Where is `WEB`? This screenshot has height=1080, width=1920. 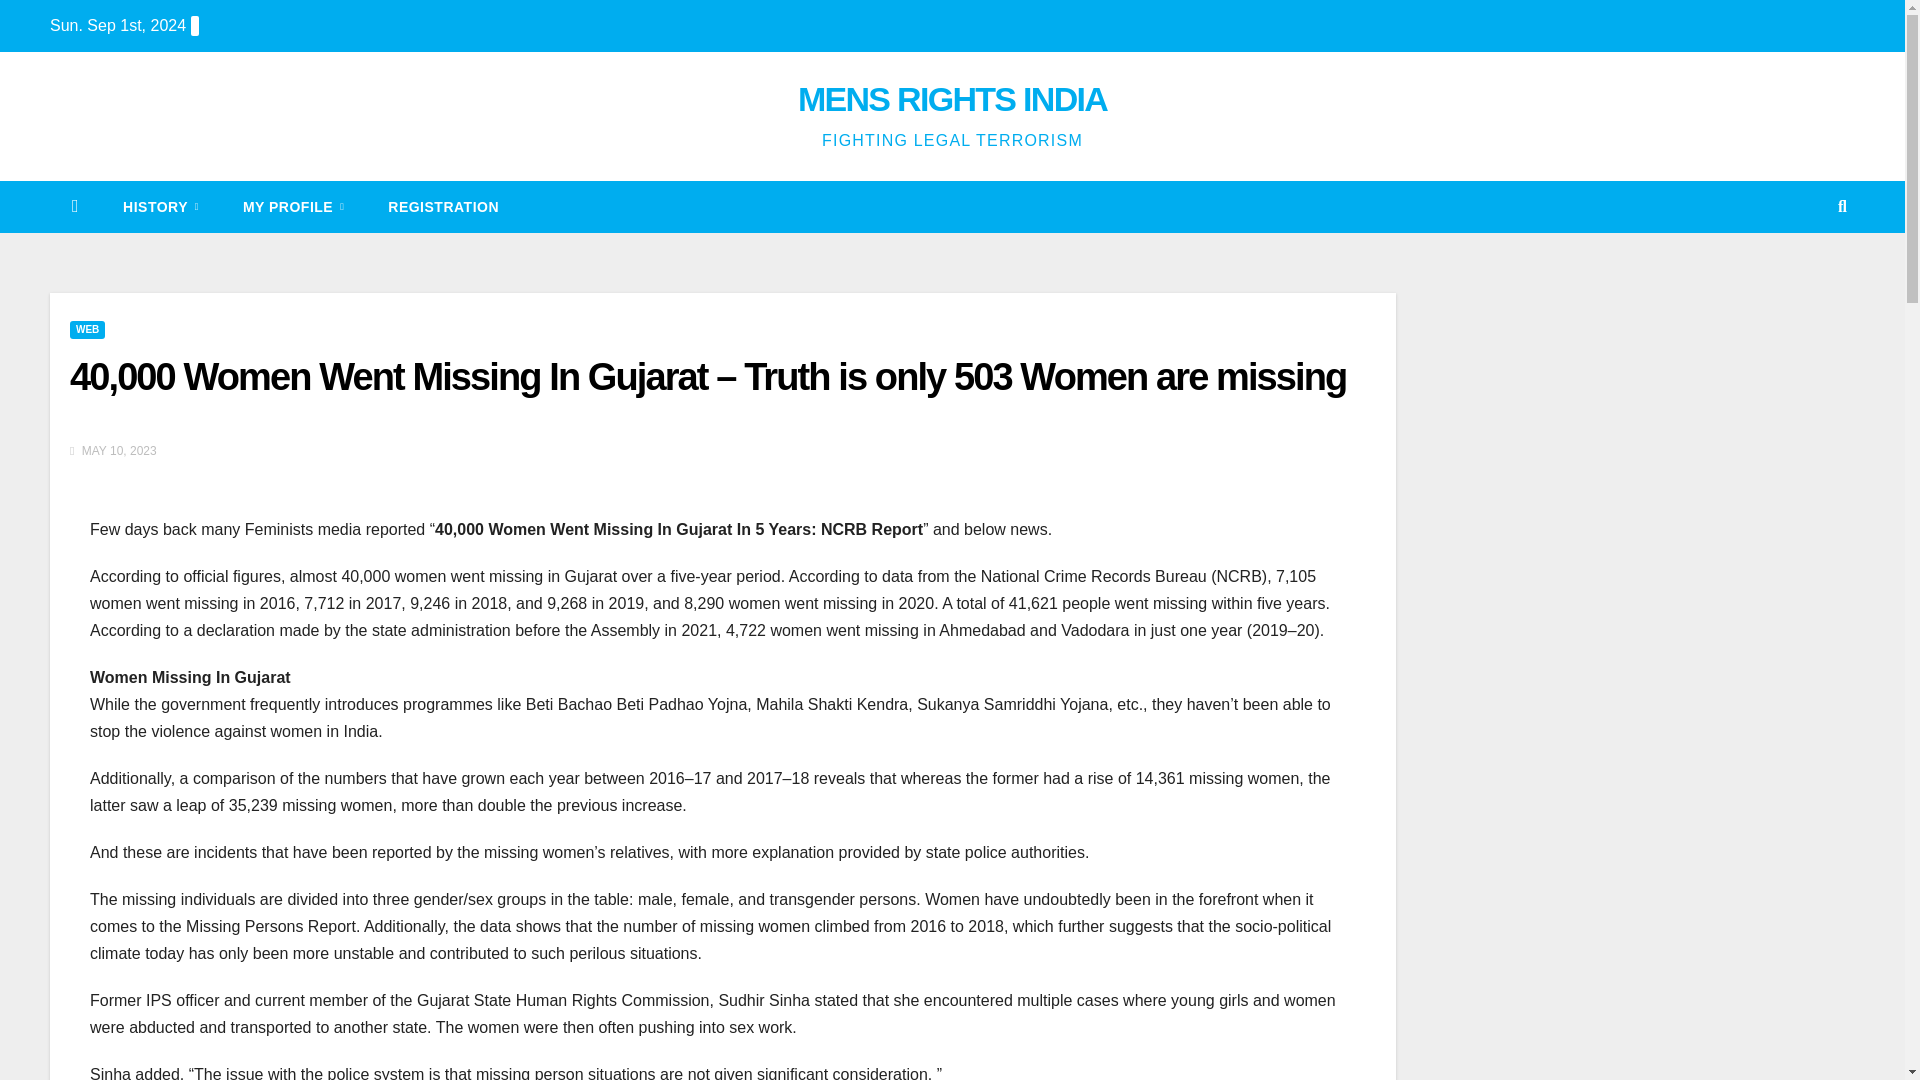
WEB is located at coordinates (87, 330).